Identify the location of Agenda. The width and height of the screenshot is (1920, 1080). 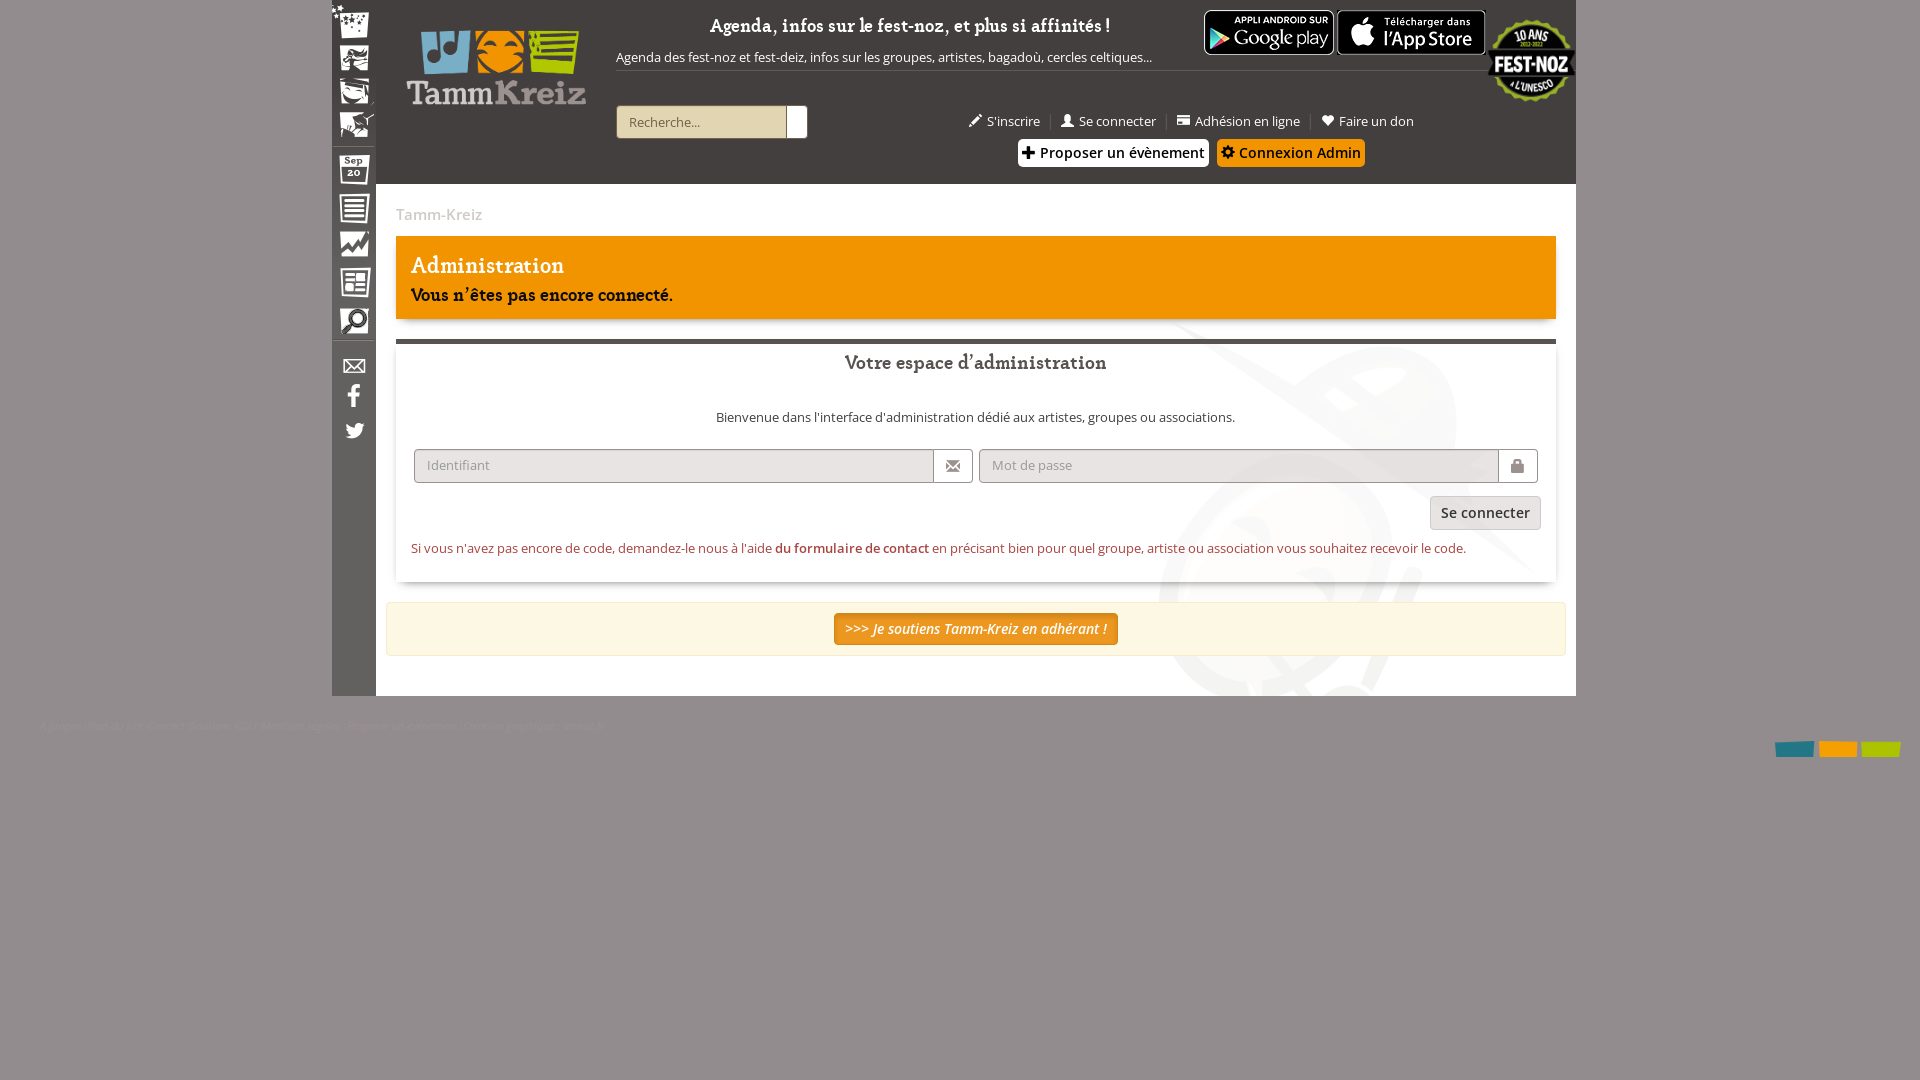
(353, 174).